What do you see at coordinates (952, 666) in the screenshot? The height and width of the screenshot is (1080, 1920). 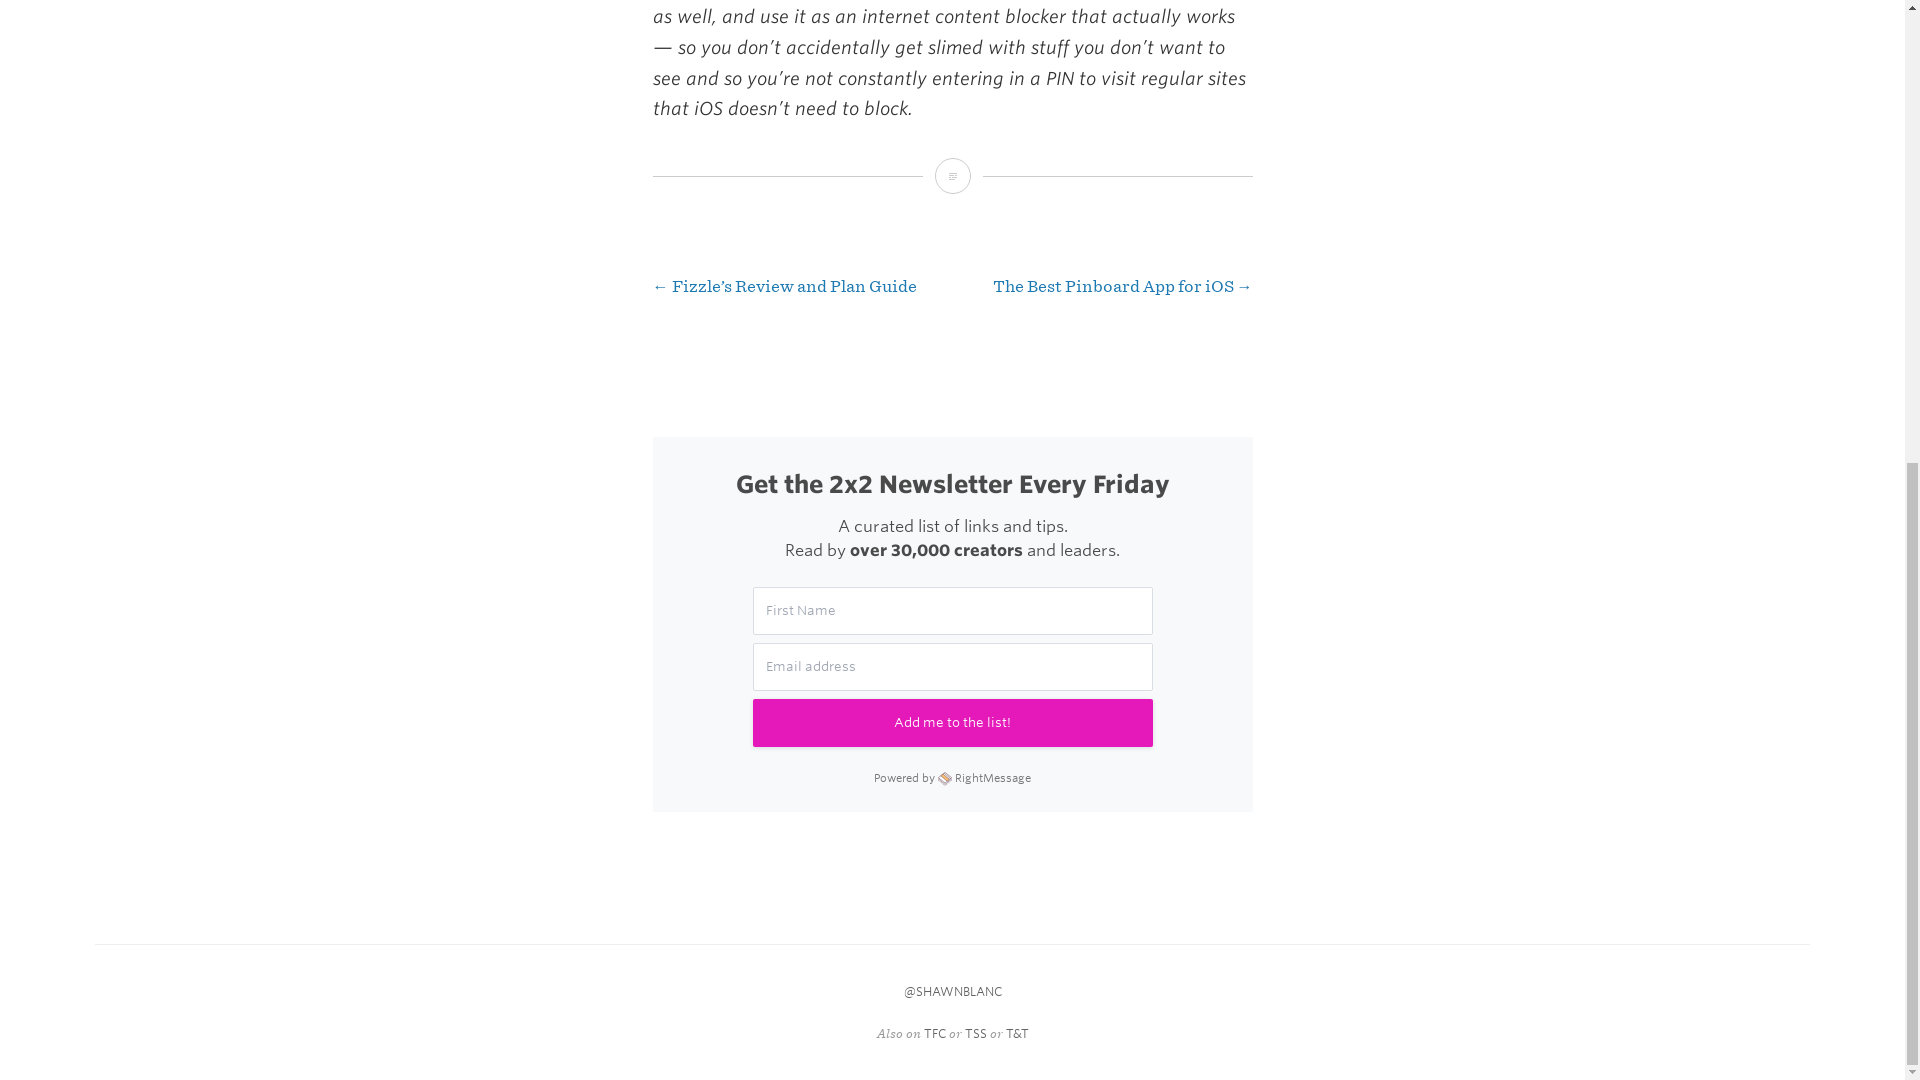 I see `Please enter your email address` at bounding box center [952, 666].